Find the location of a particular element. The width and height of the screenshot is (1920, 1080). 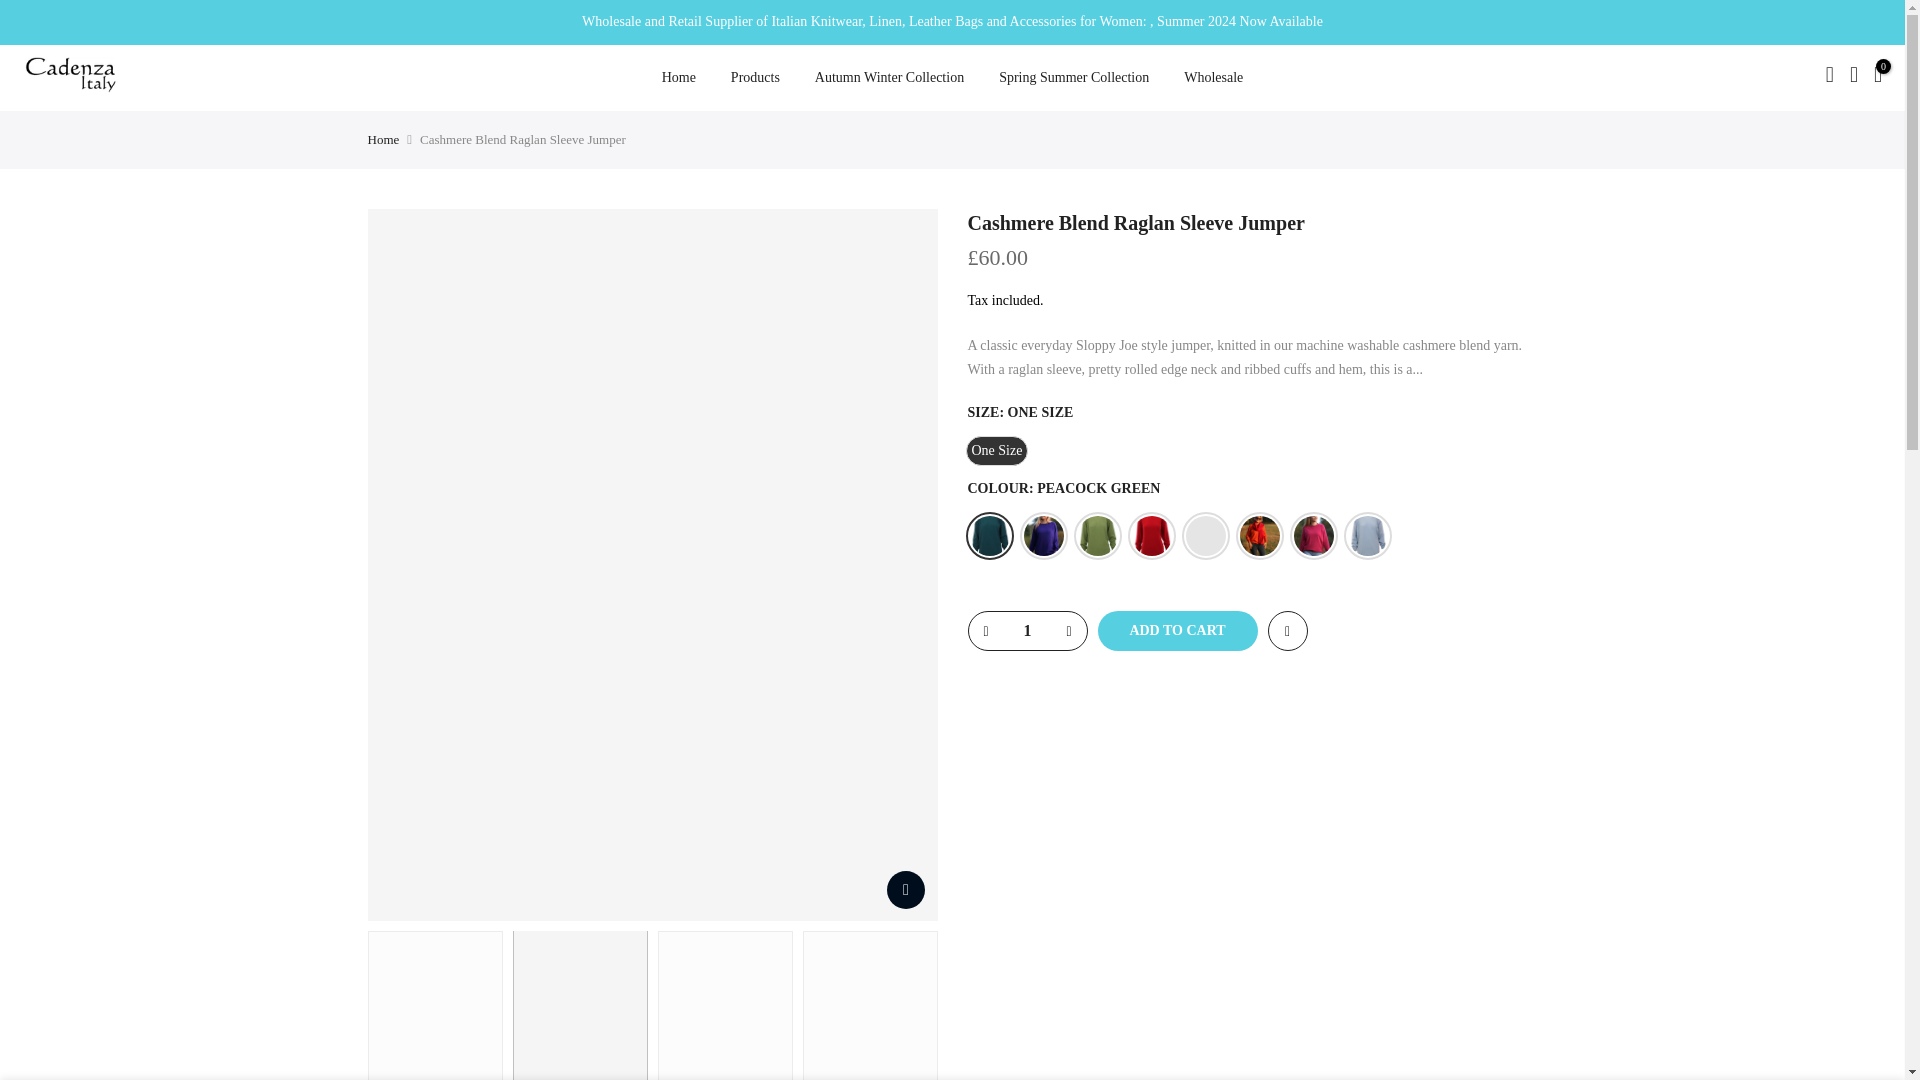

Autumn Winter Collection is located at coordinates (888, 77).